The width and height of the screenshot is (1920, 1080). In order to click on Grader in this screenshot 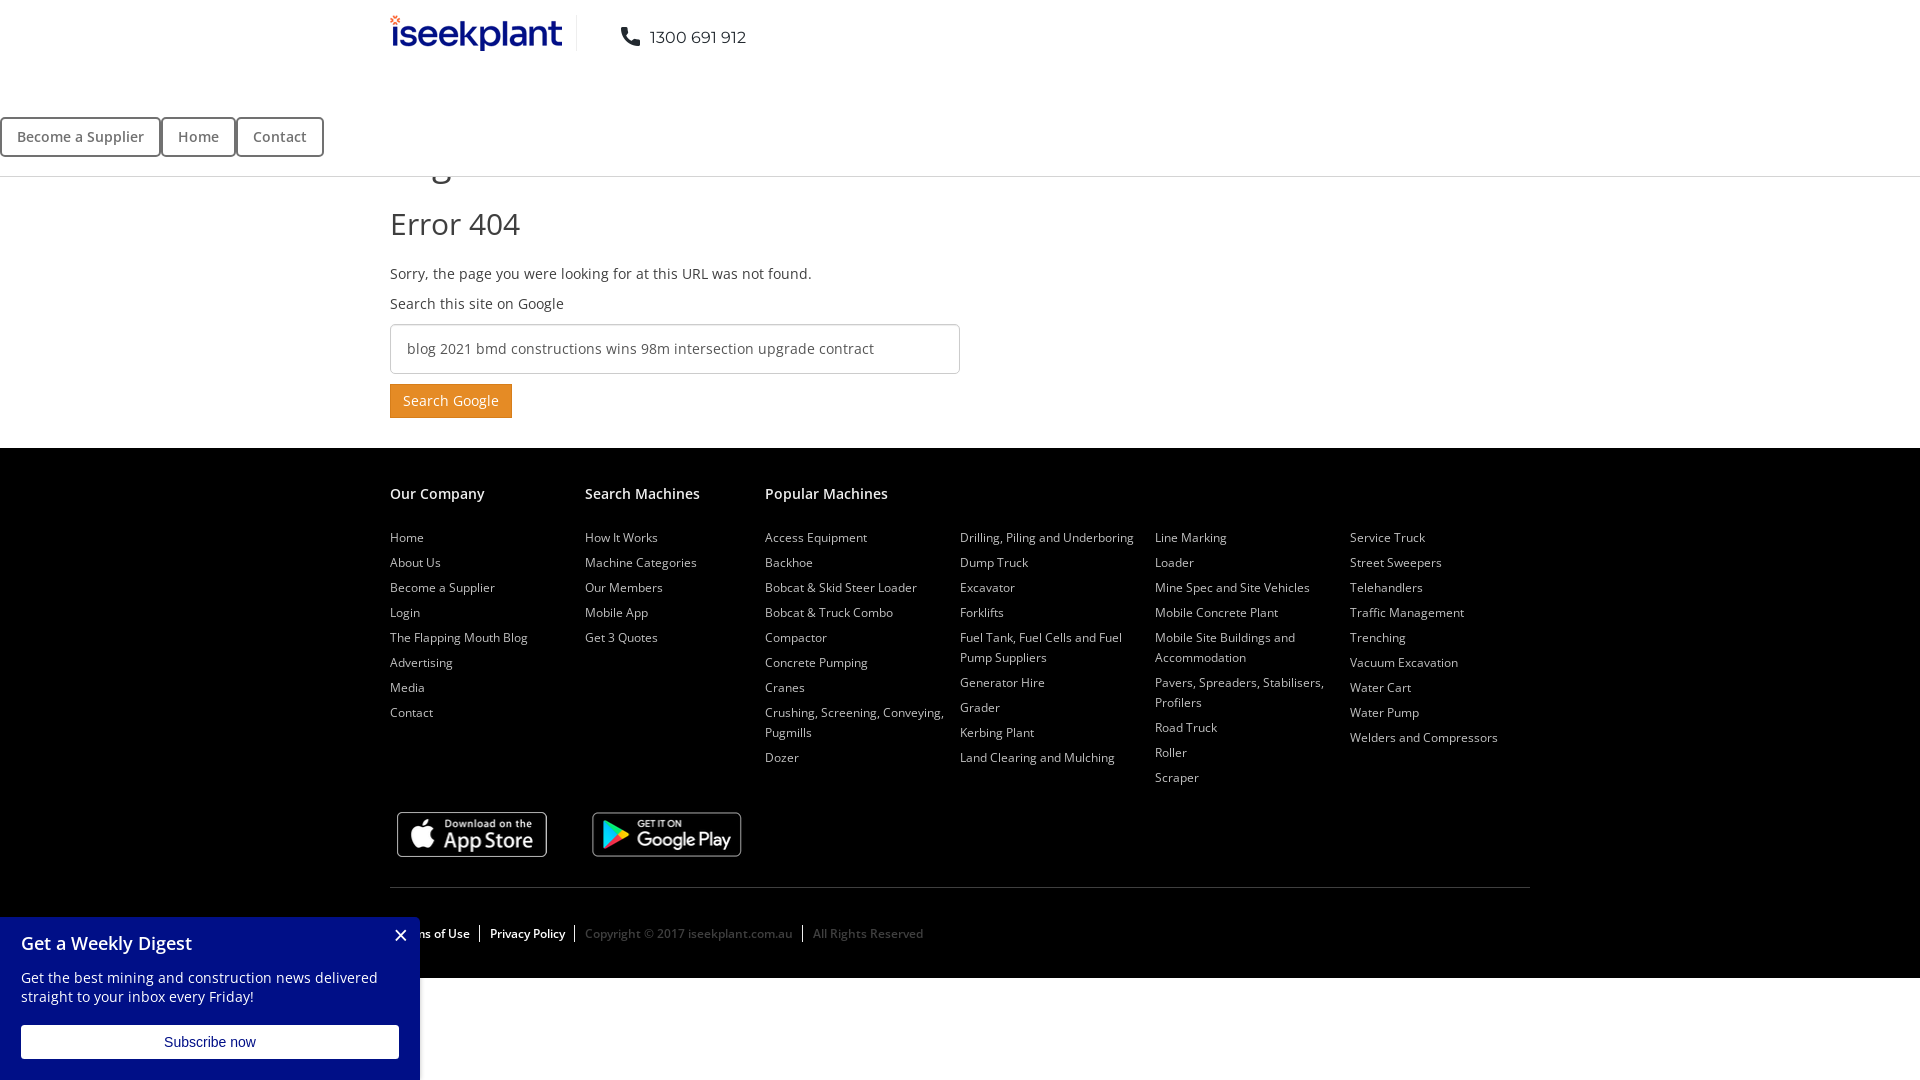, I will do `click(980, 708)`.